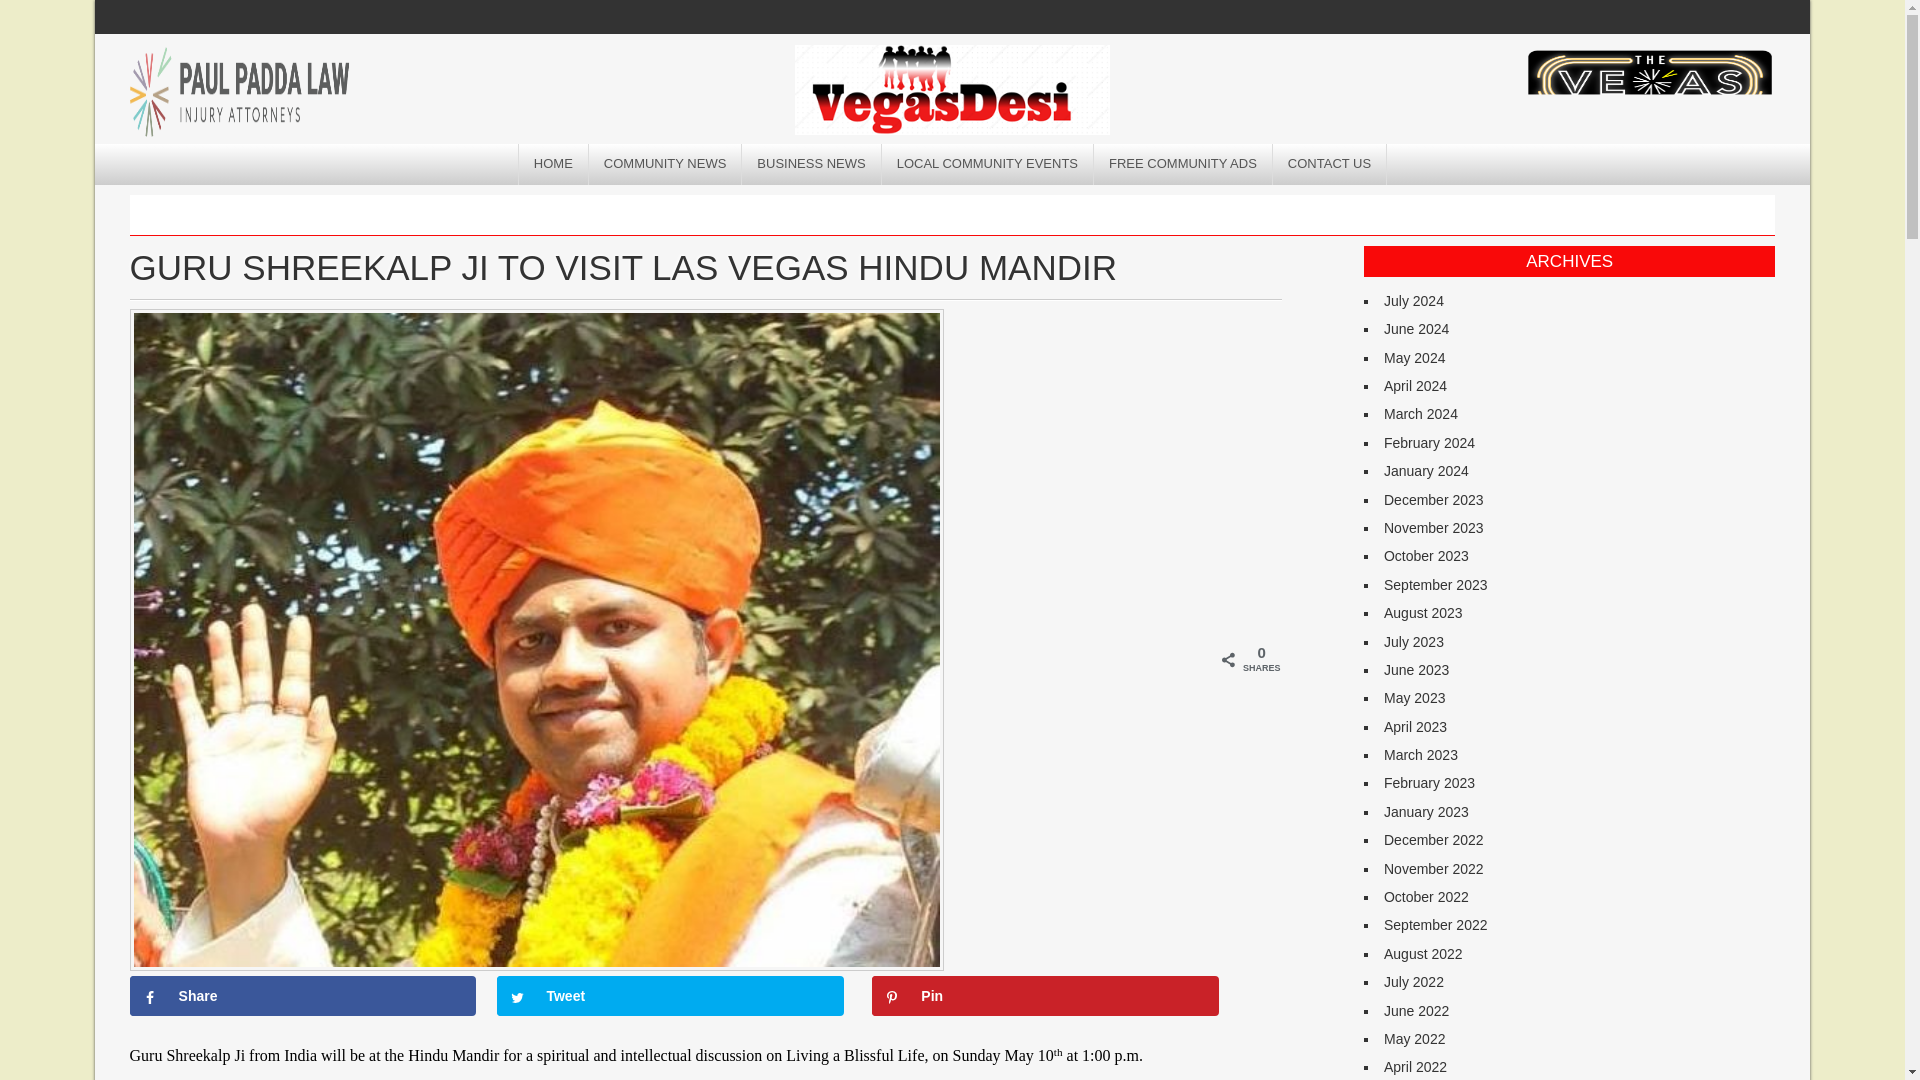  What do you see at coordinates (666, 164) in the screenshot?
I see `COMMUNITY NEWS` at bounding box center [666, 164].